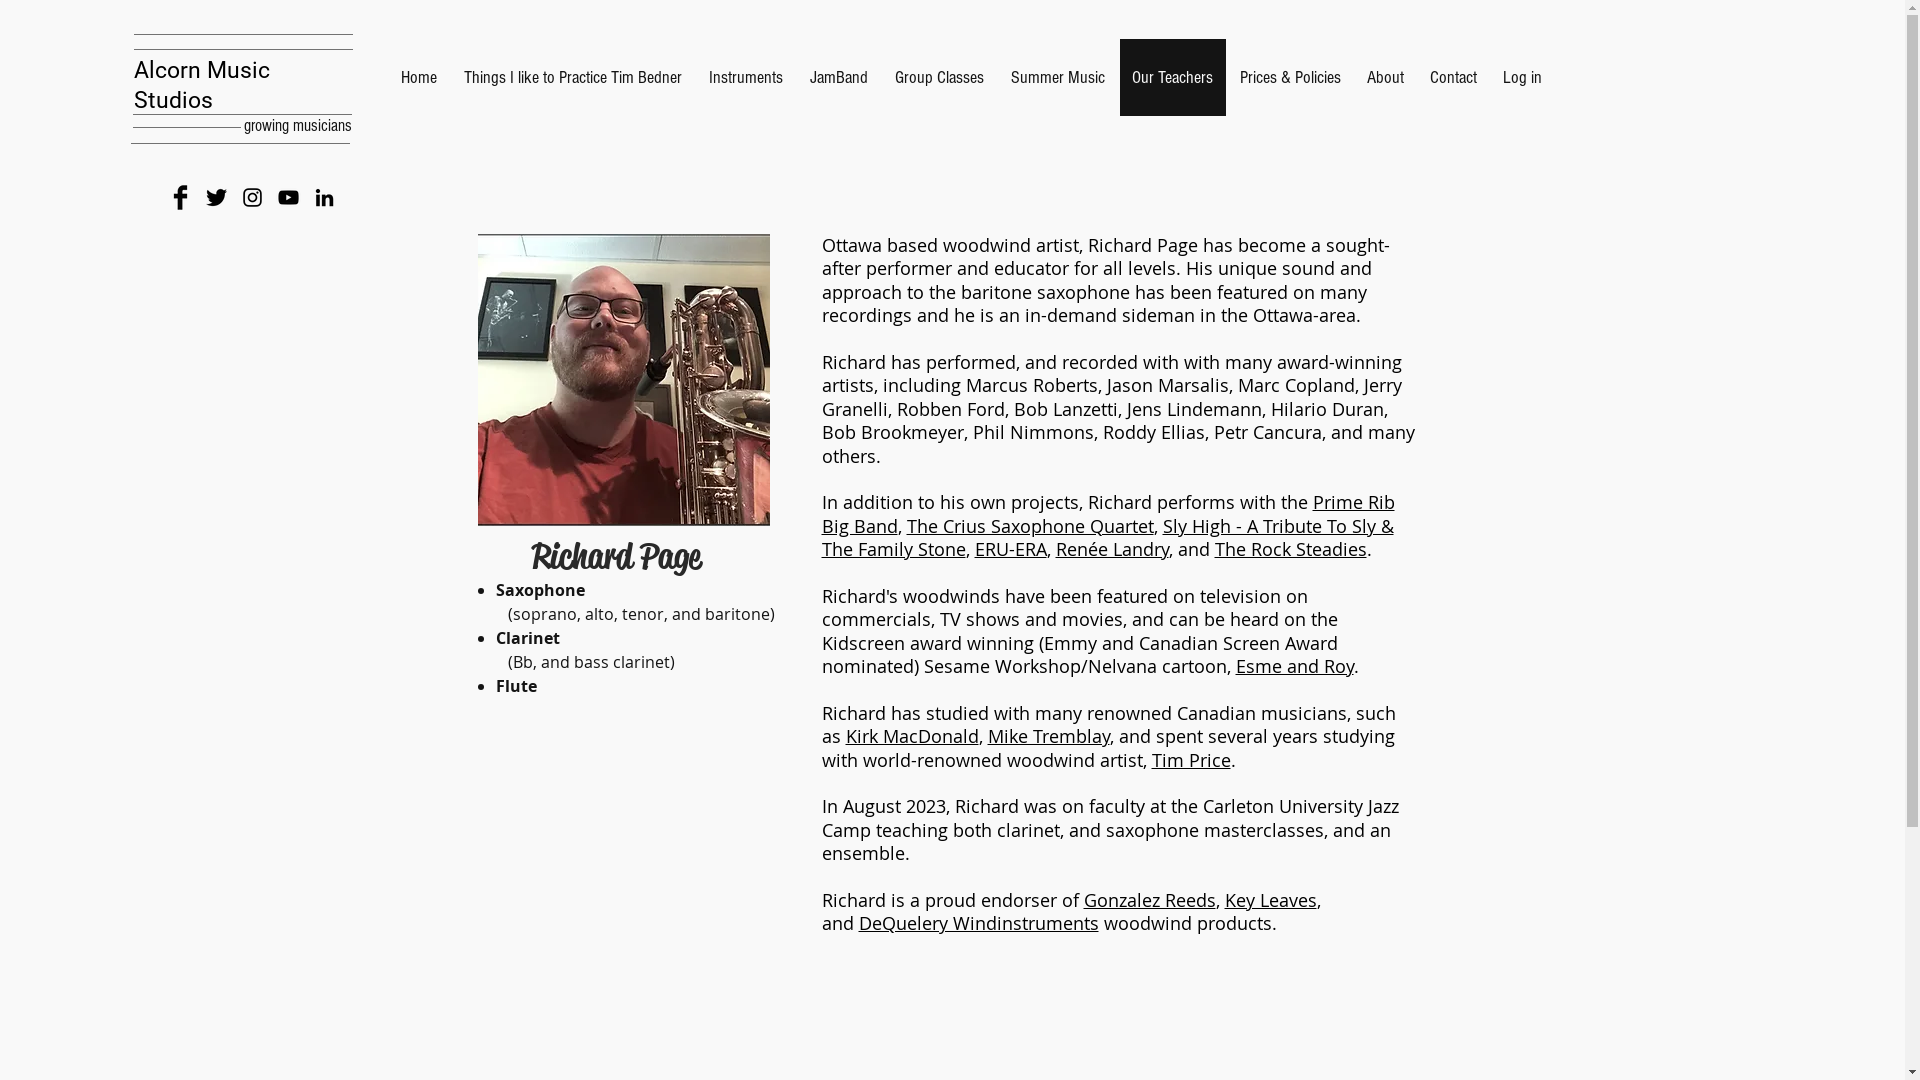 The width and height of the screenshot is (1920, 1080). What do you see at coordinates (1270, 900) in the screenshot?
I see `Key Leaves` at bounding box center [1270, 900].